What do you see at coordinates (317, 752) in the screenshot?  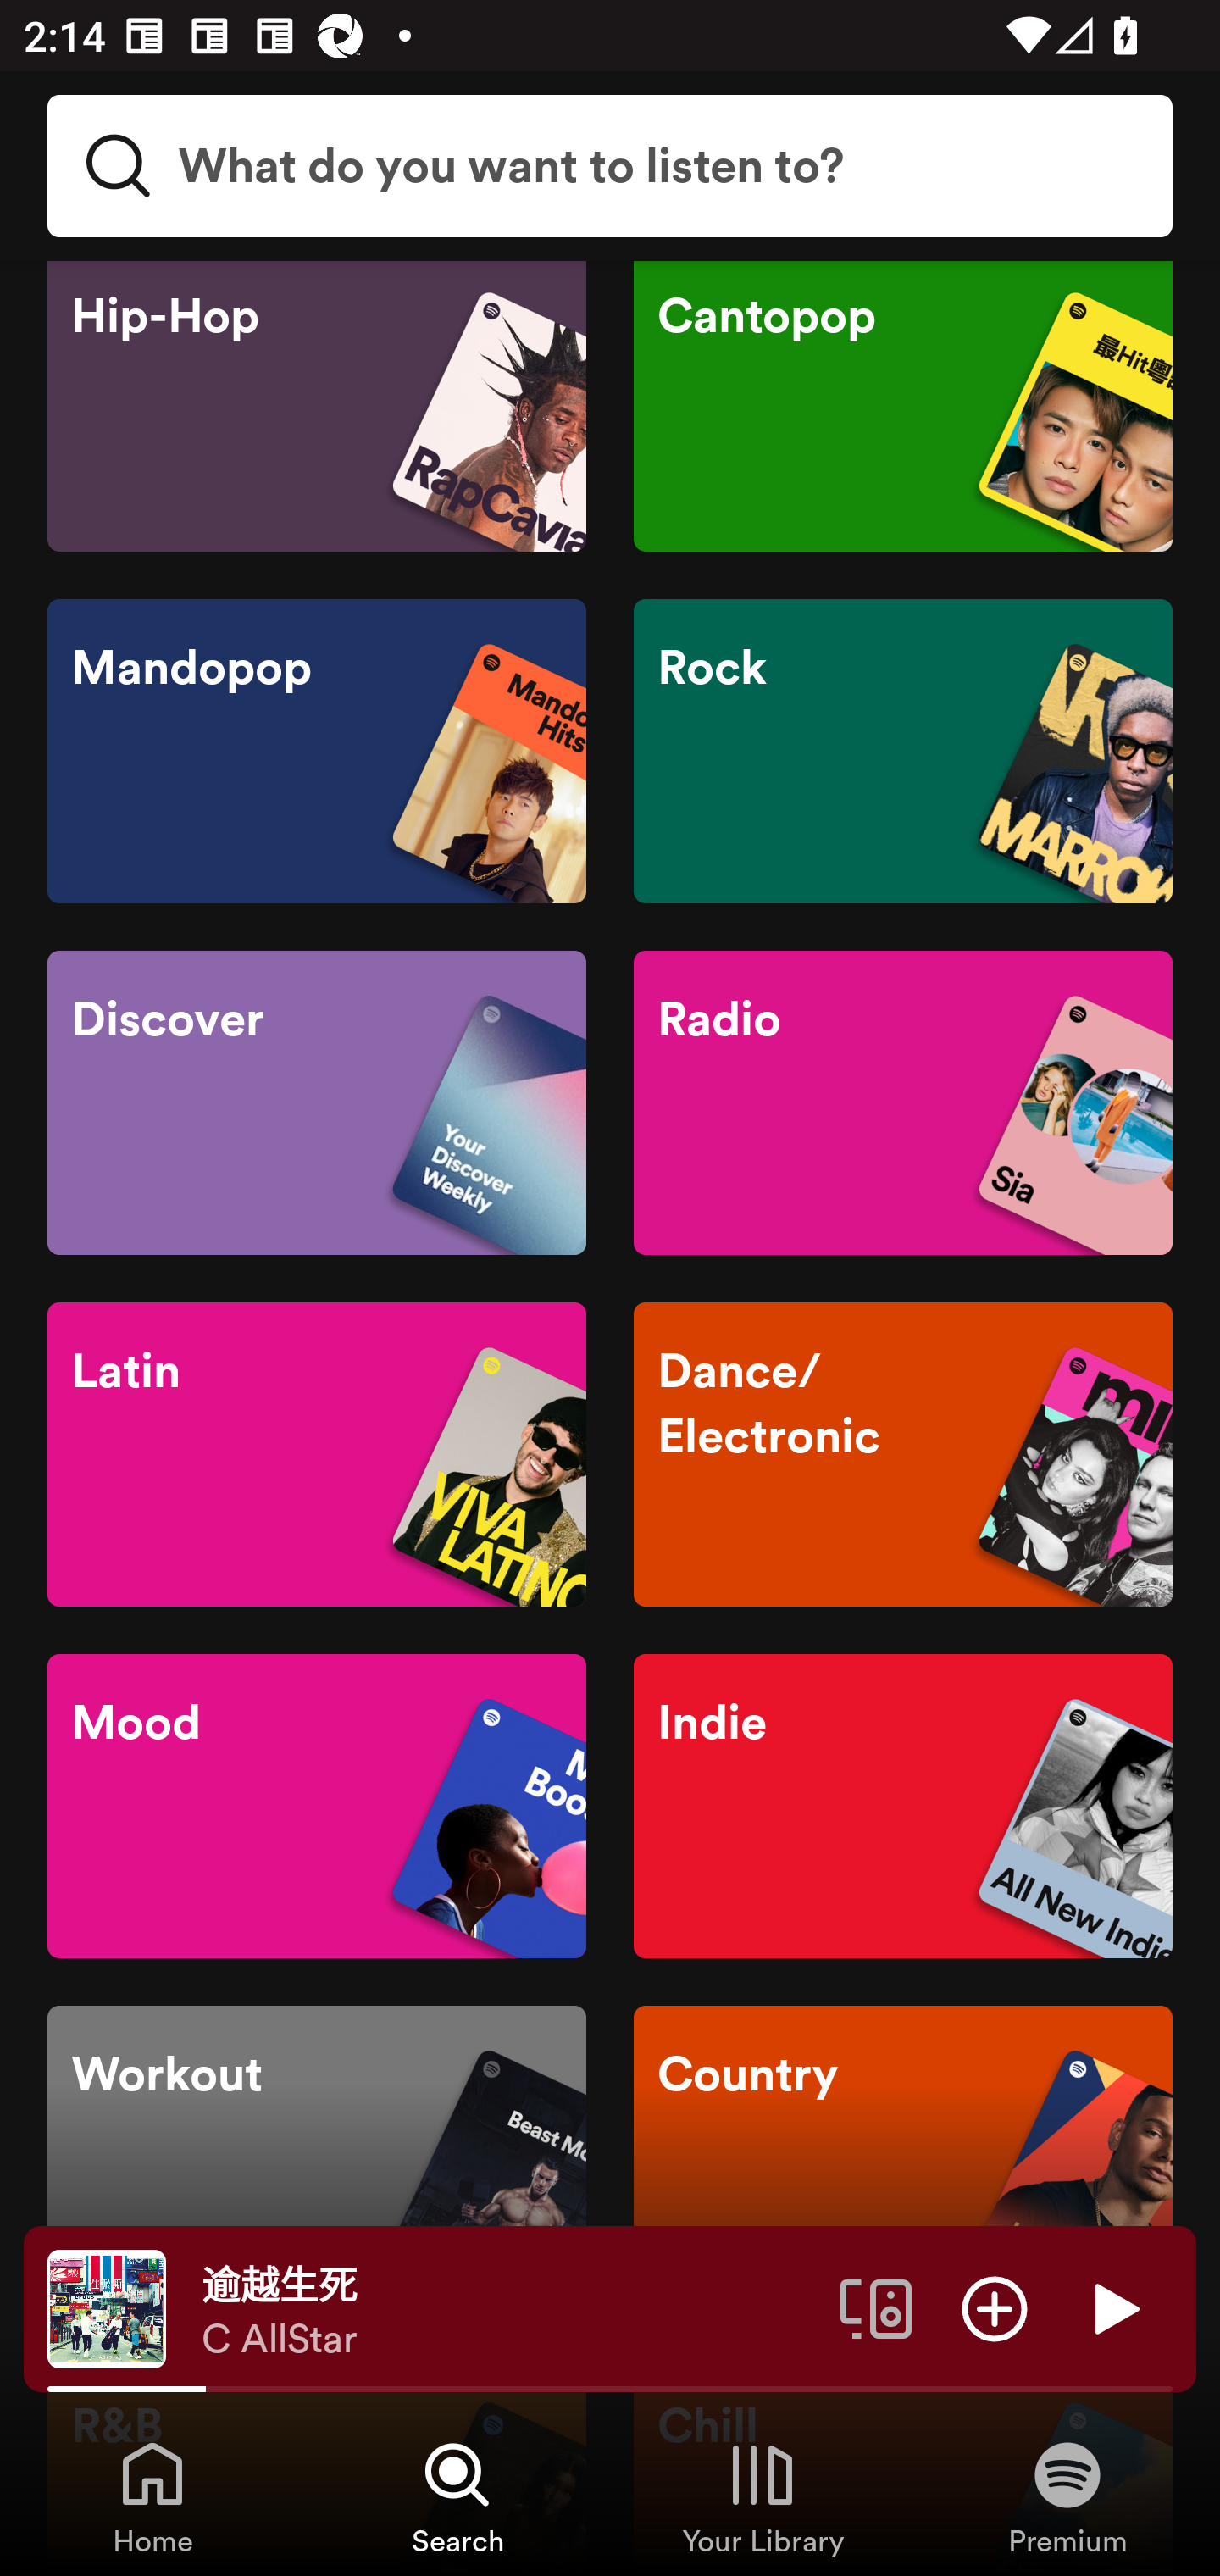 I see `Mandopop` at bounding box center [317, 752].